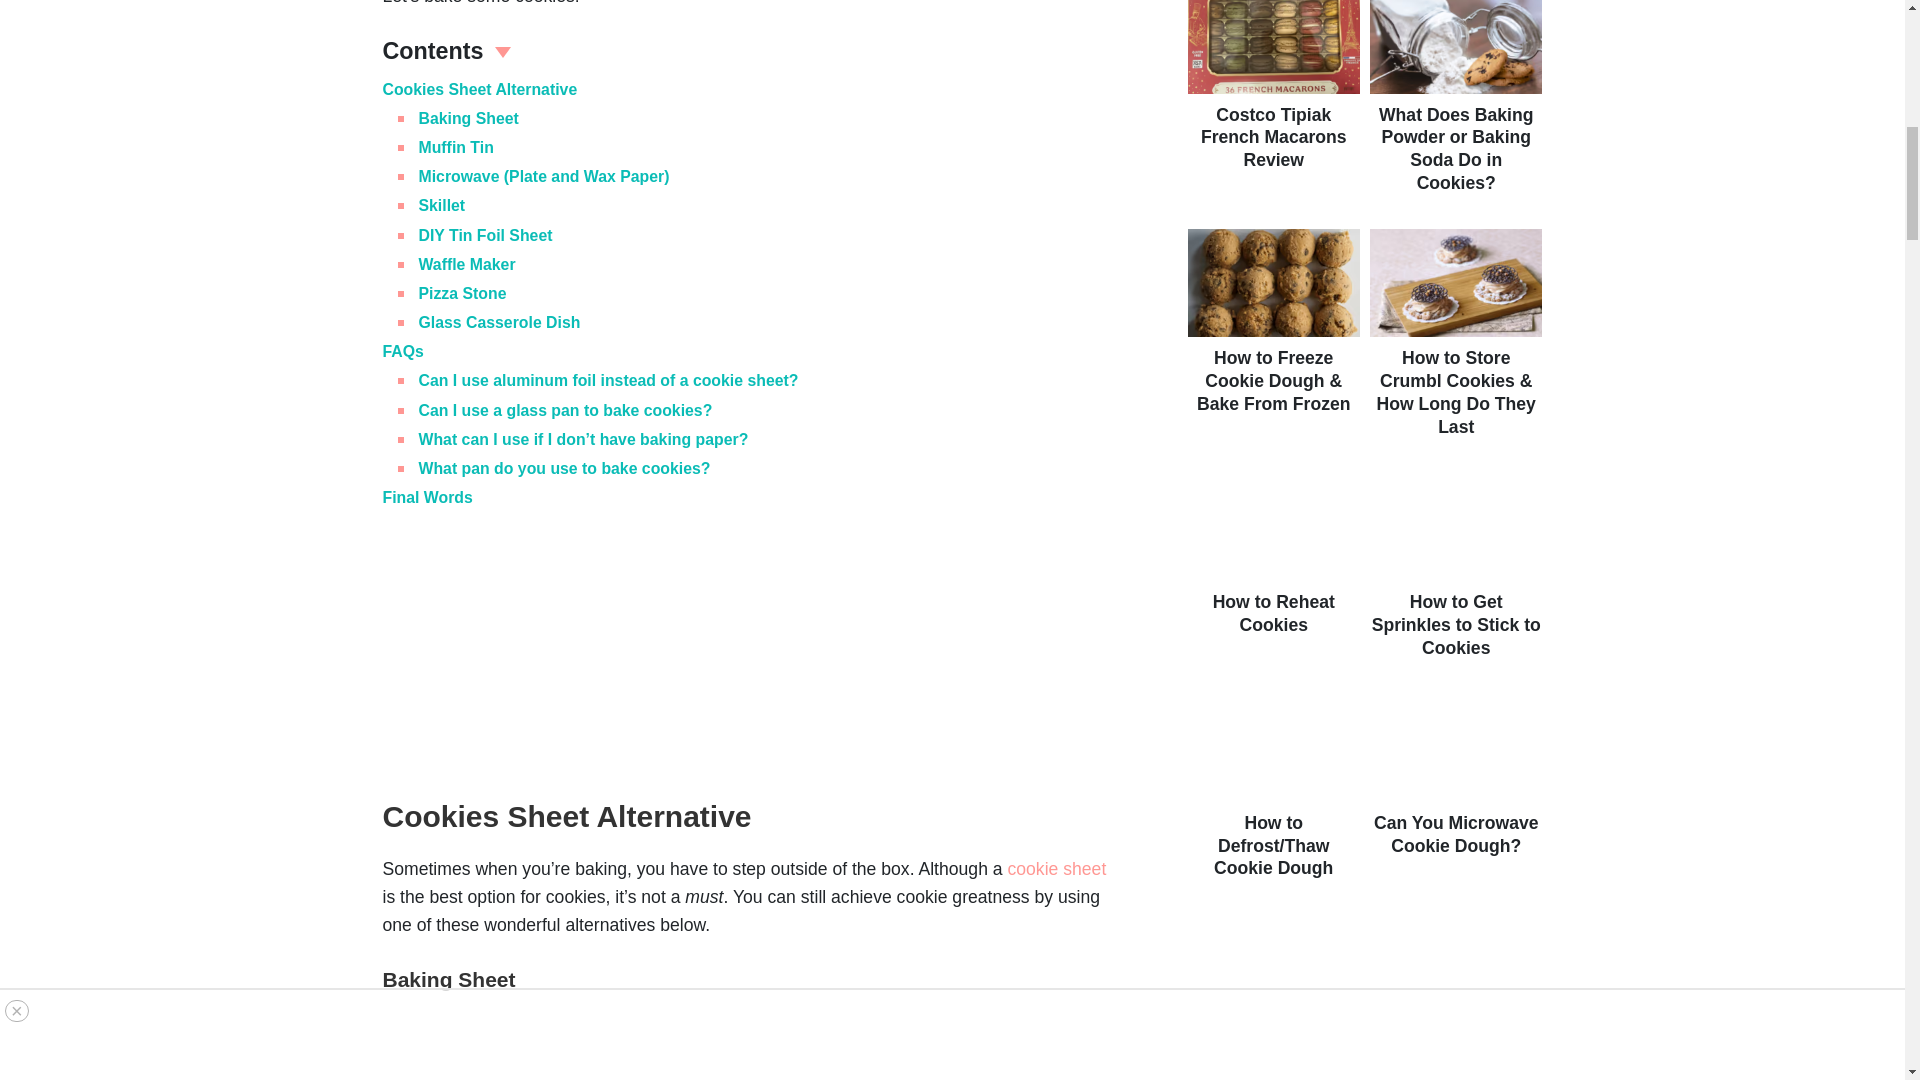 The width and height of the screenshot is (1920, 1080). Describe the element at coordinates (468, 118) in the screenshot. I see `Baking Sheet` at that location.